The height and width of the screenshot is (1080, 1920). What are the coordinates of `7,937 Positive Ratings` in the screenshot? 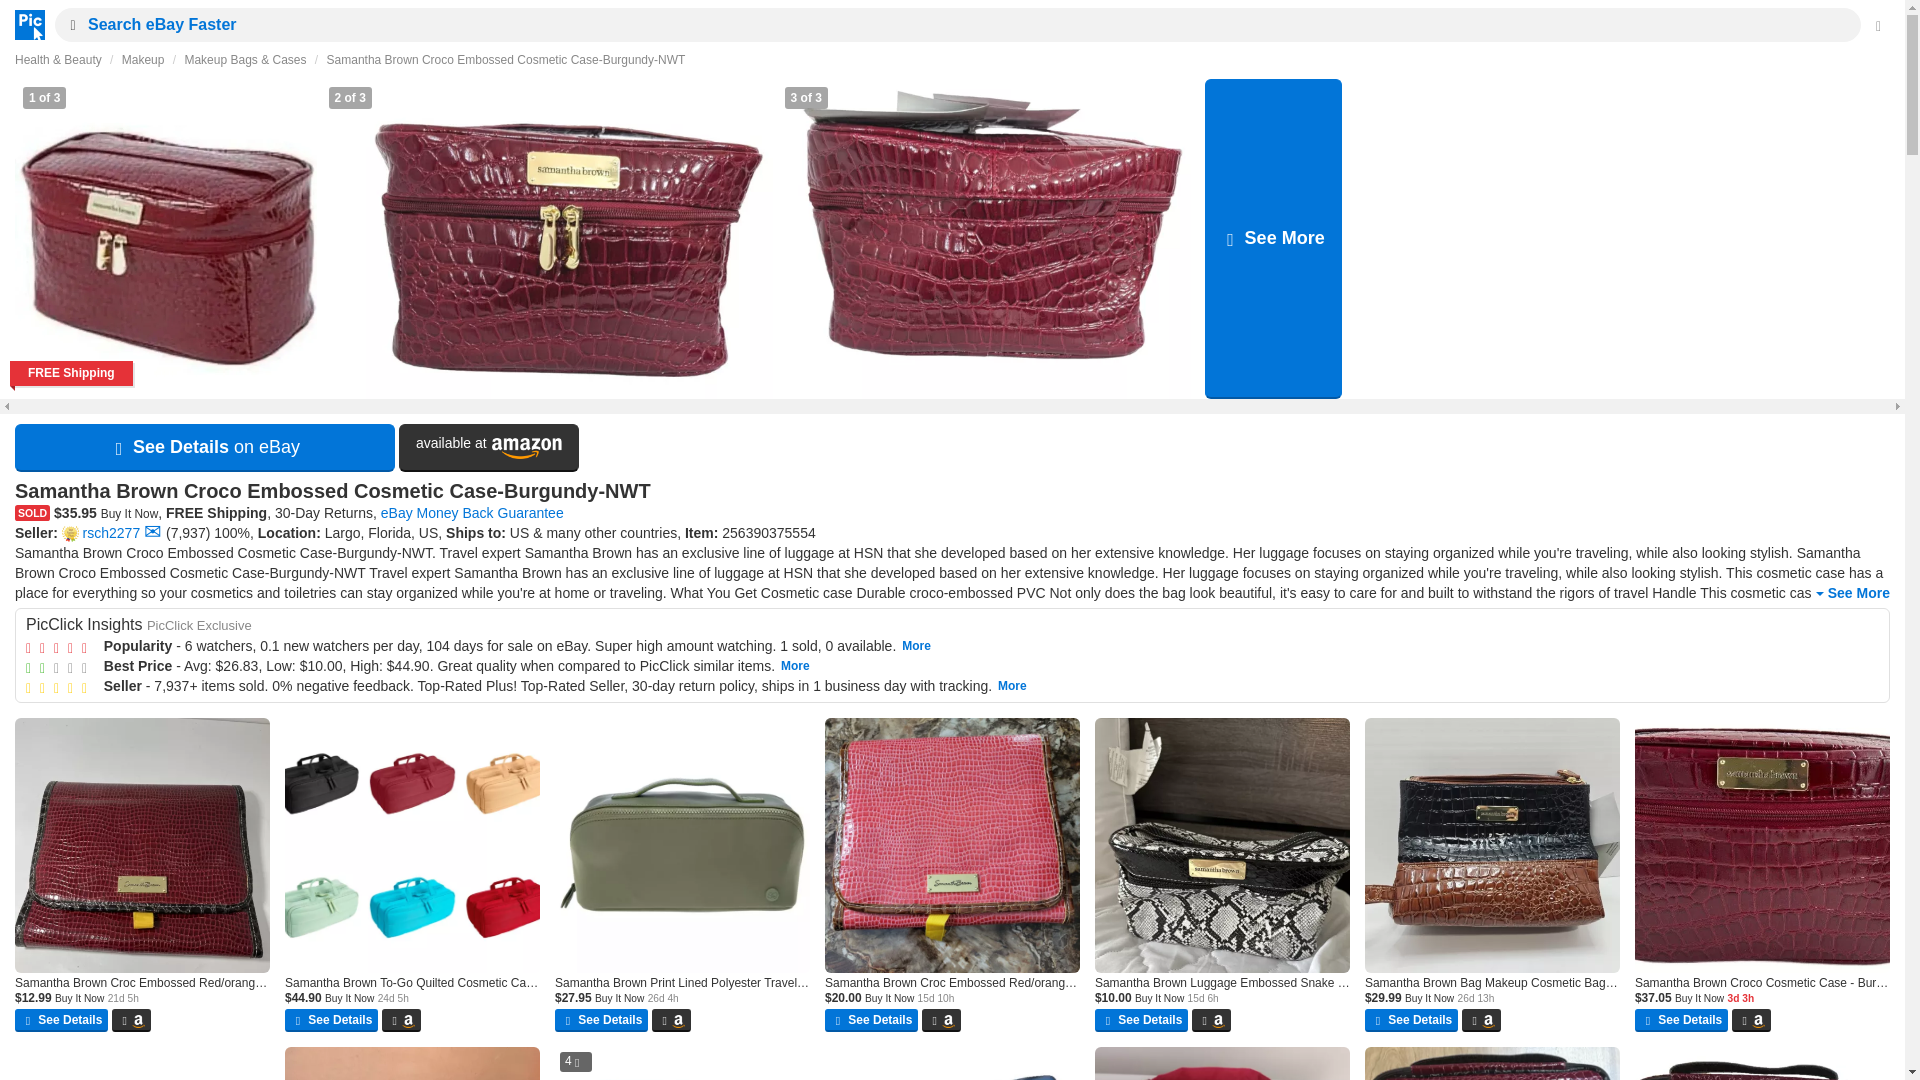 It's located at (24, 24).